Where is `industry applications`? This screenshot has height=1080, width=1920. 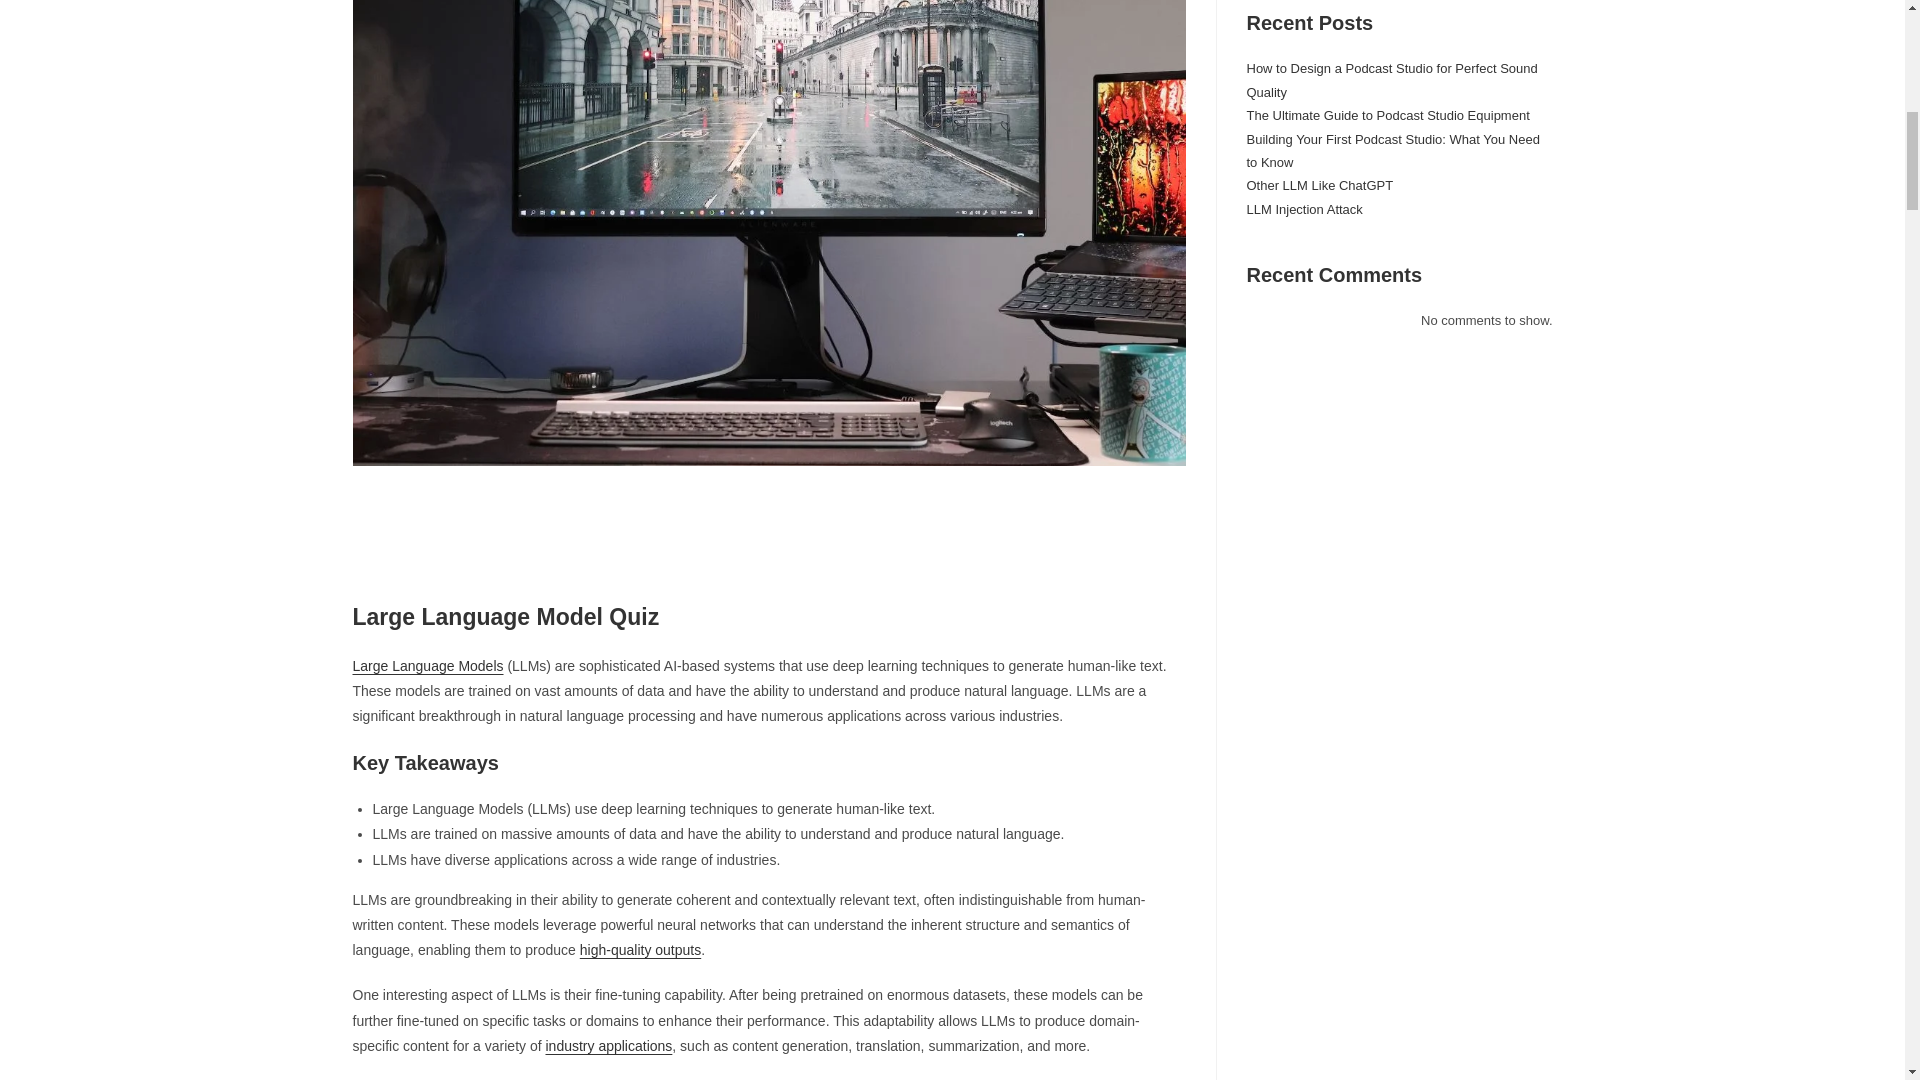 industry applications is located at coordinates (608, 1046).